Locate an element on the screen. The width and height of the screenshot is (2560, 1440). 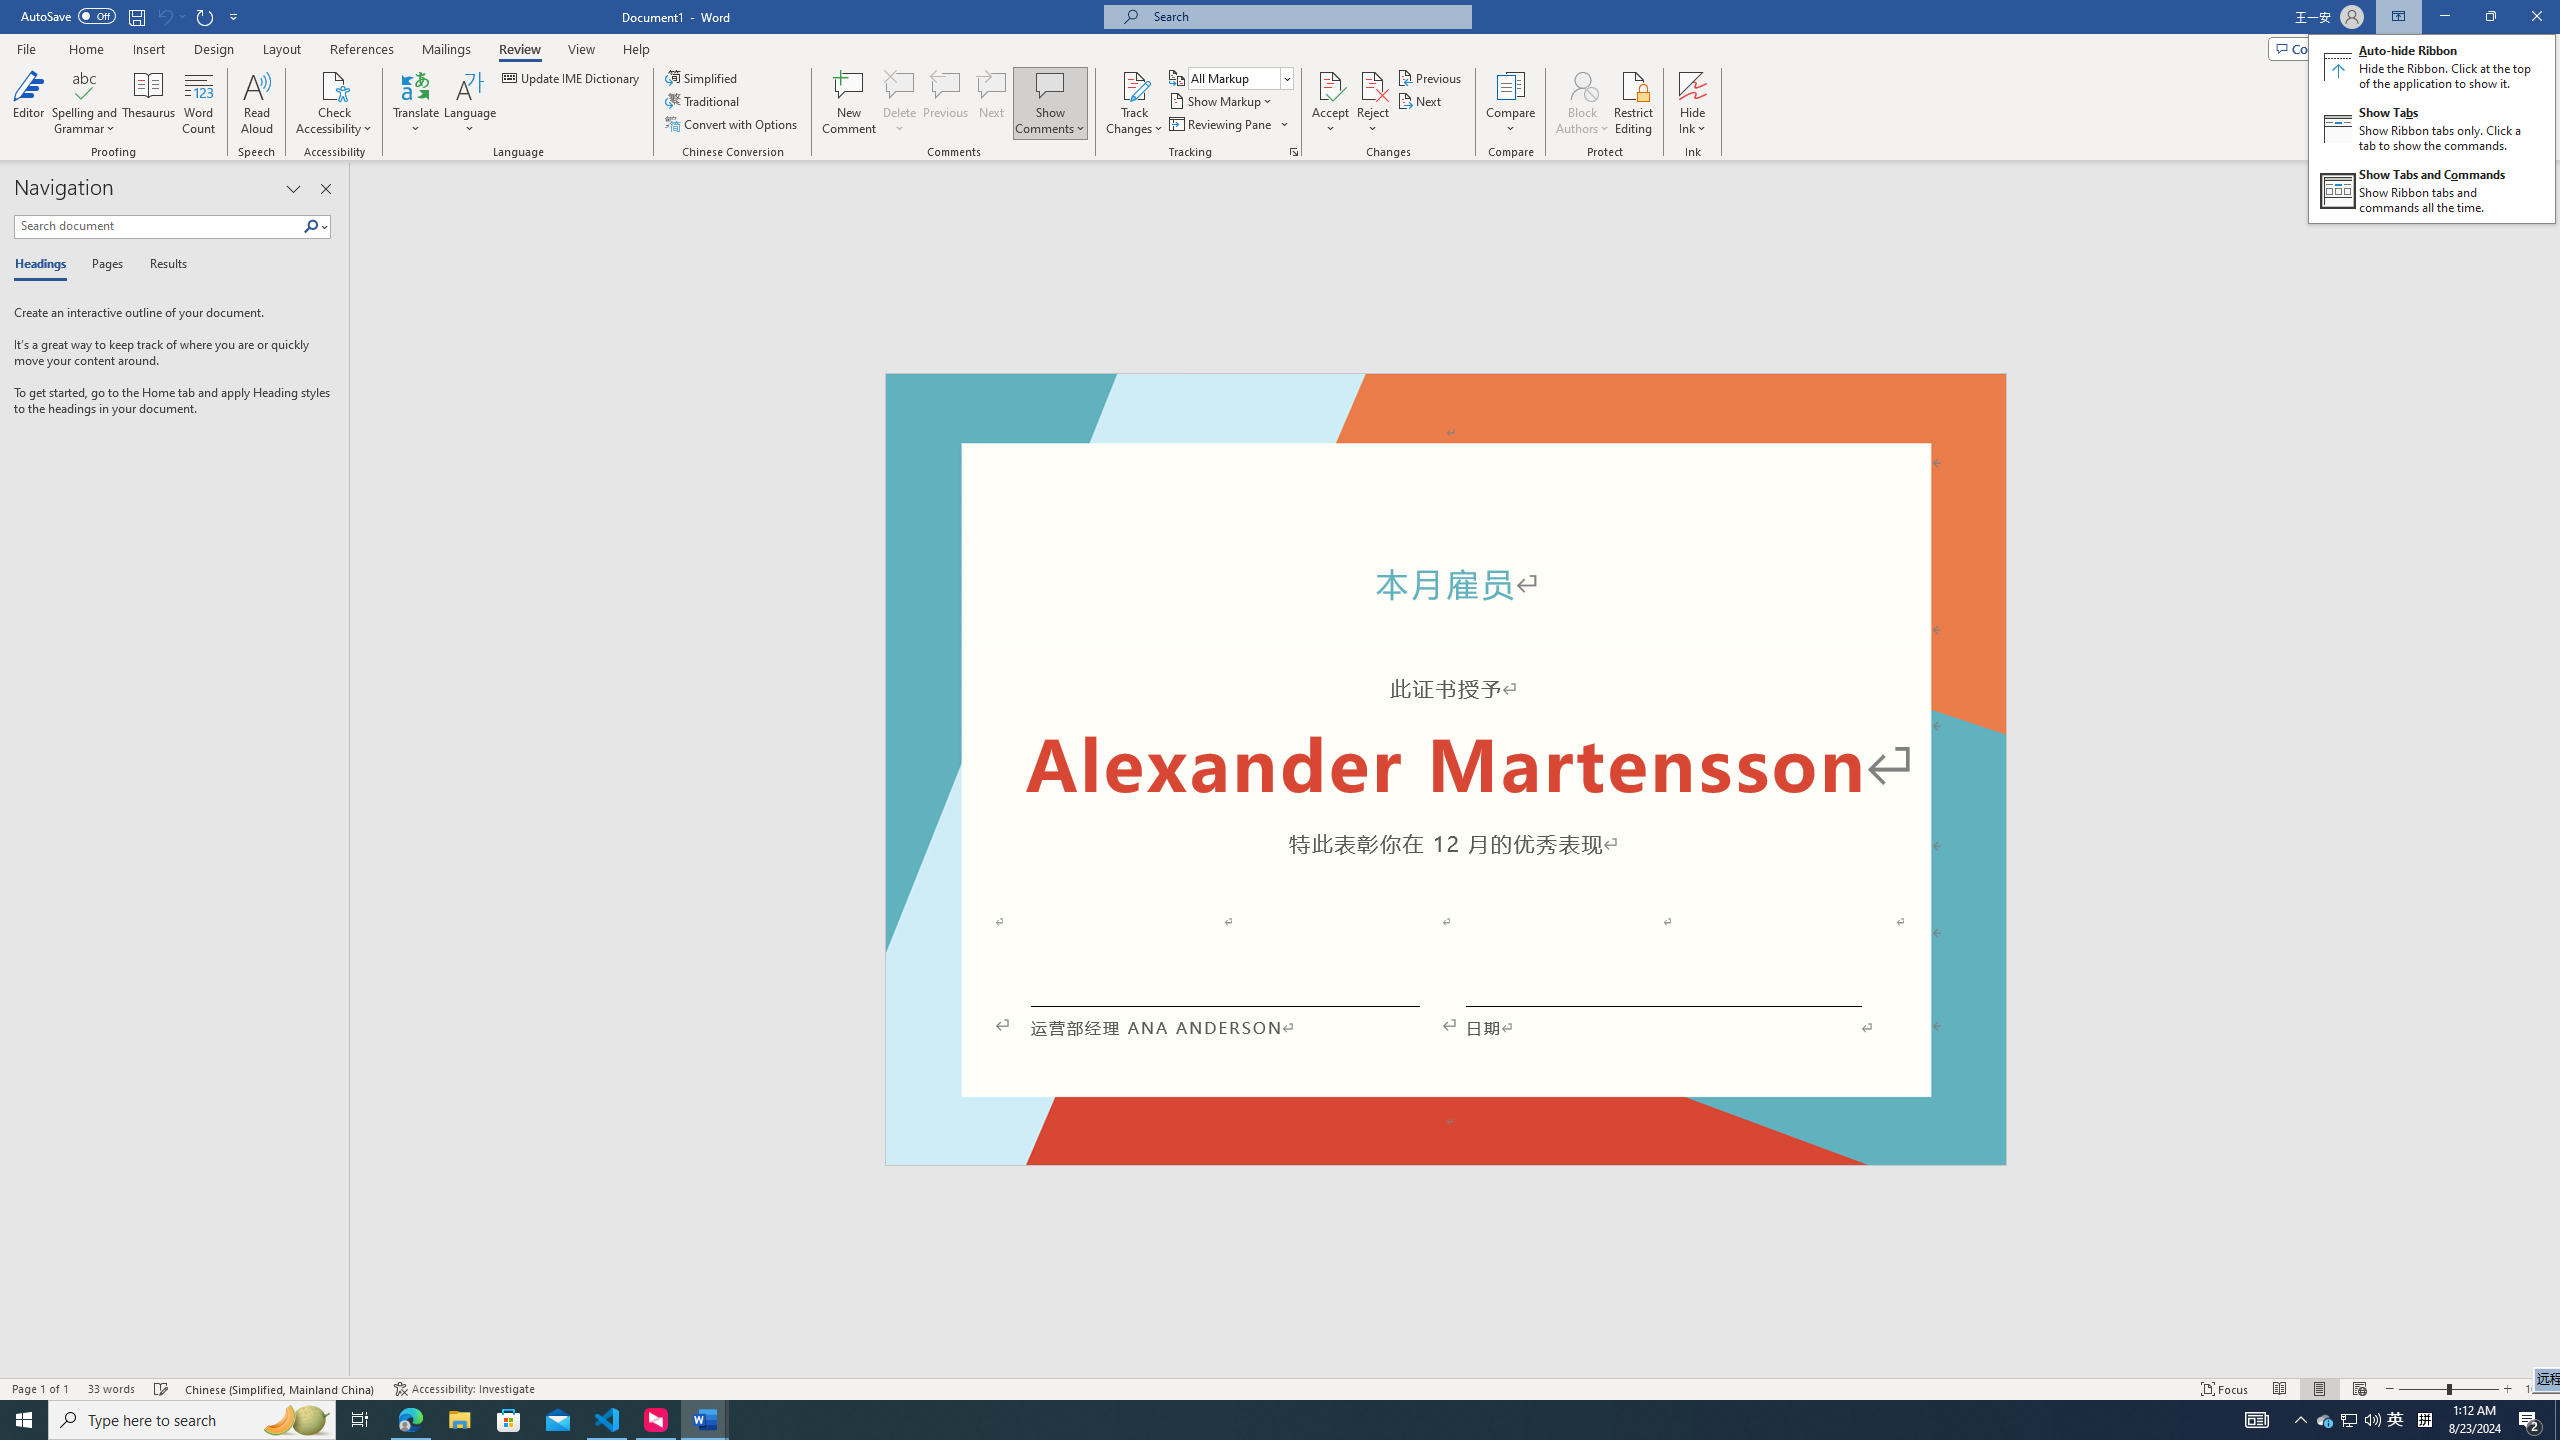
Hide Ink is located at coordinates (1693, 103).